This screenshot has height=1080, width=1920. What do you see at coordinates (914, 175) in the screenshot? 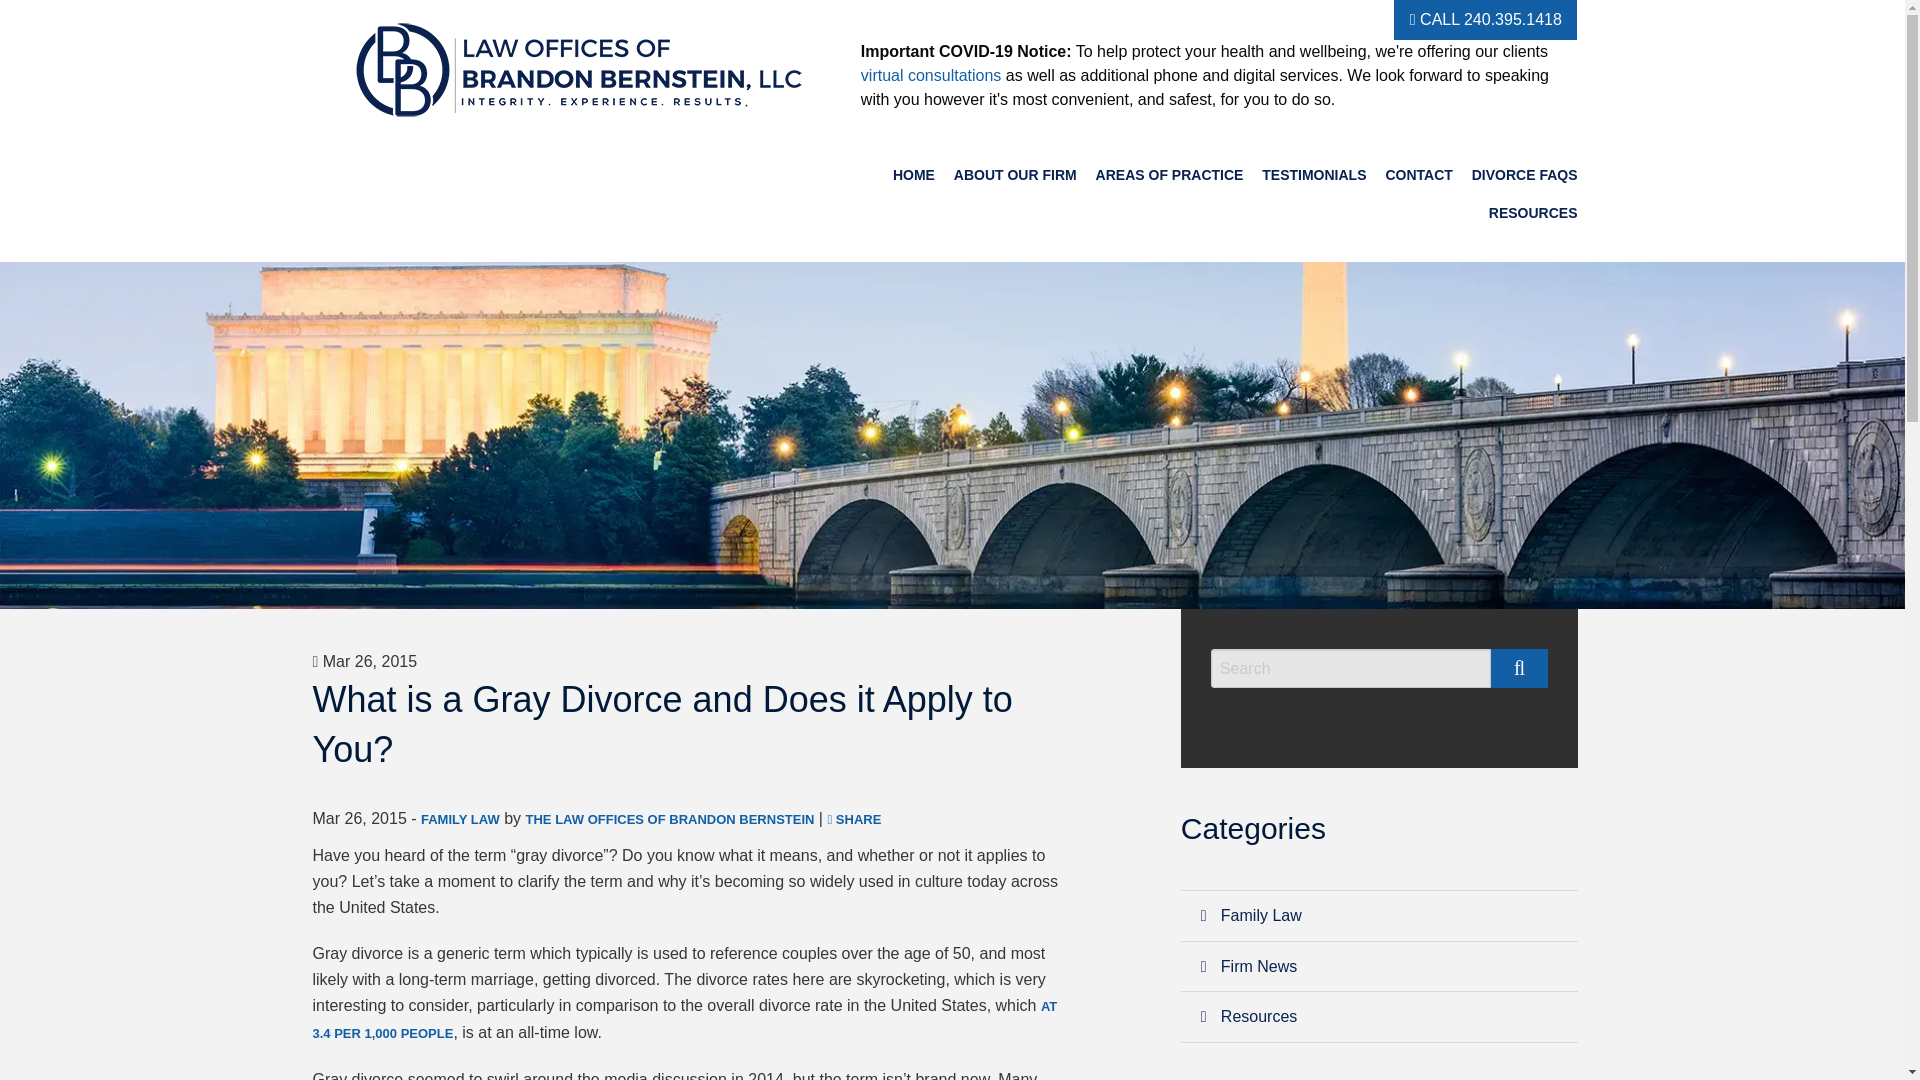
I see `HOME` at bounding box center [914, 175].